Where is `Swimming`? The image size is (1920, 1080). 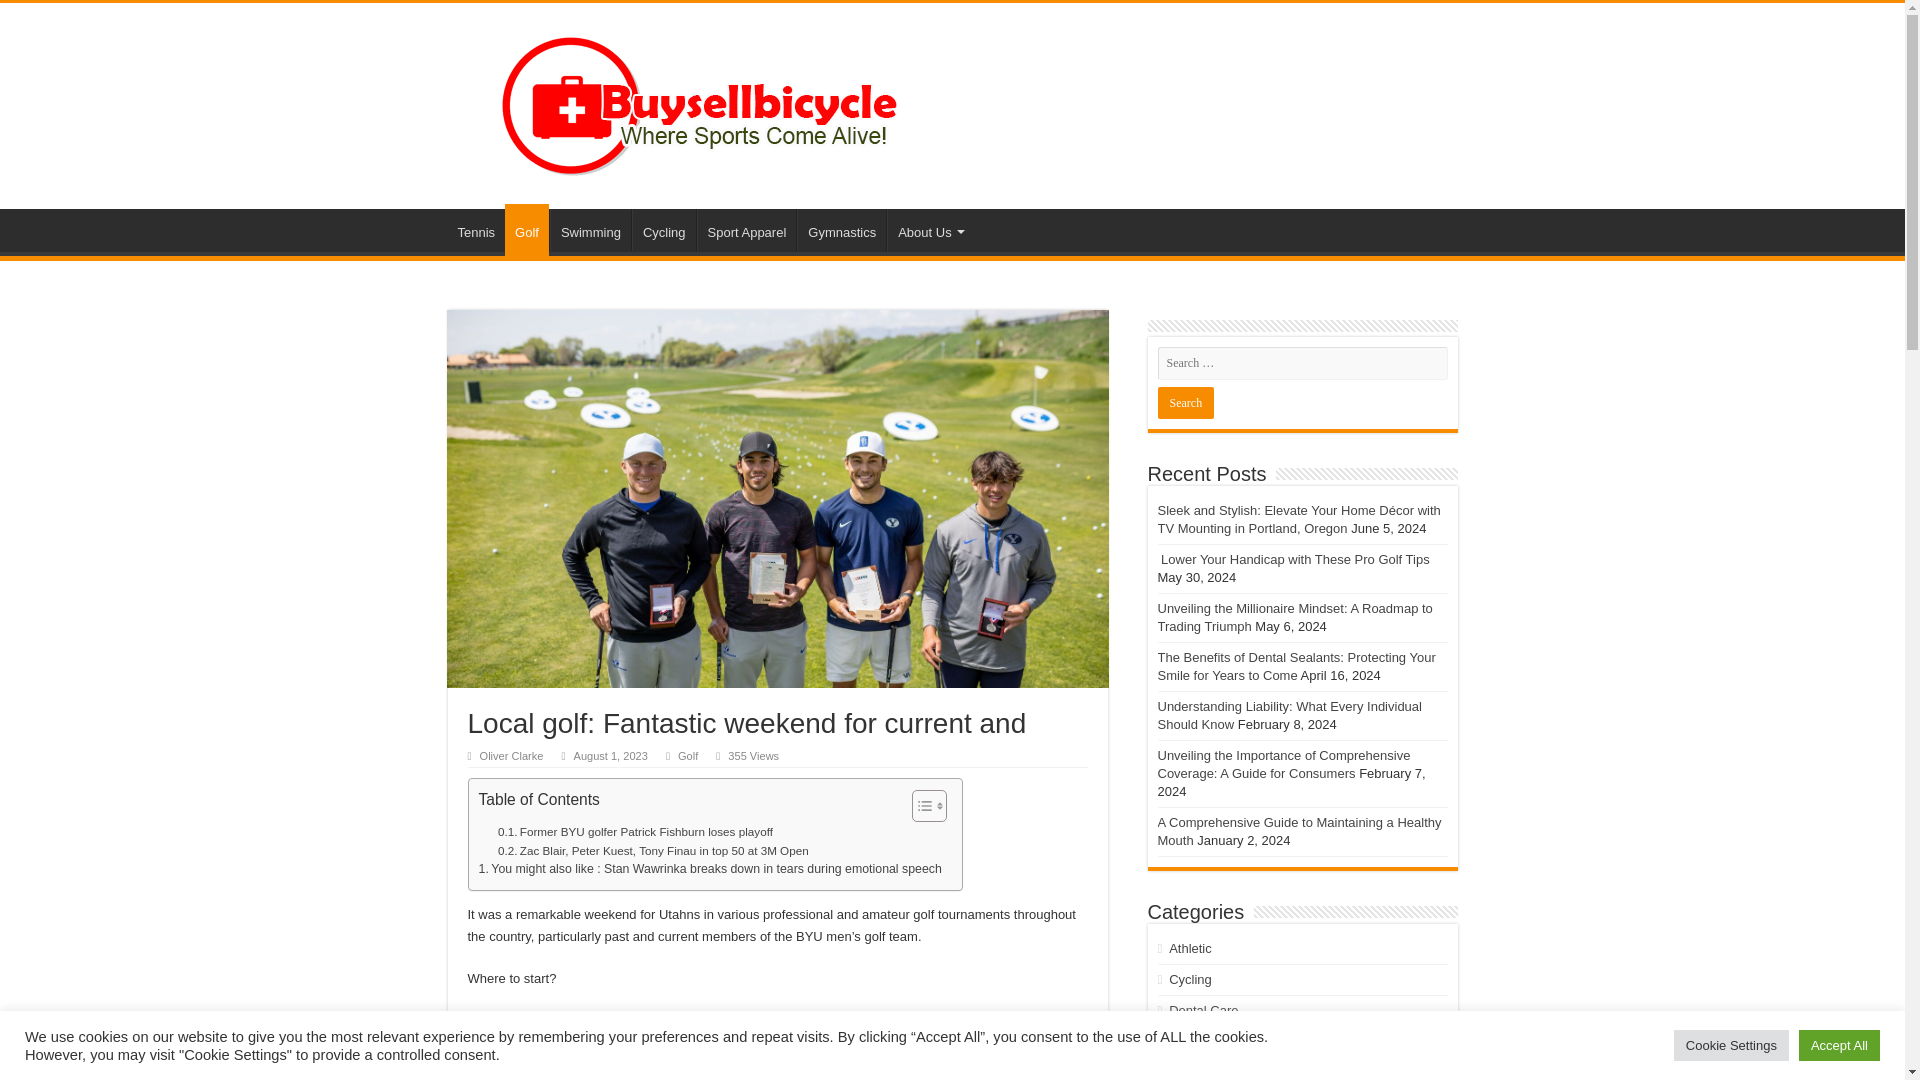 Swimming is located at coordinates (590, 230).